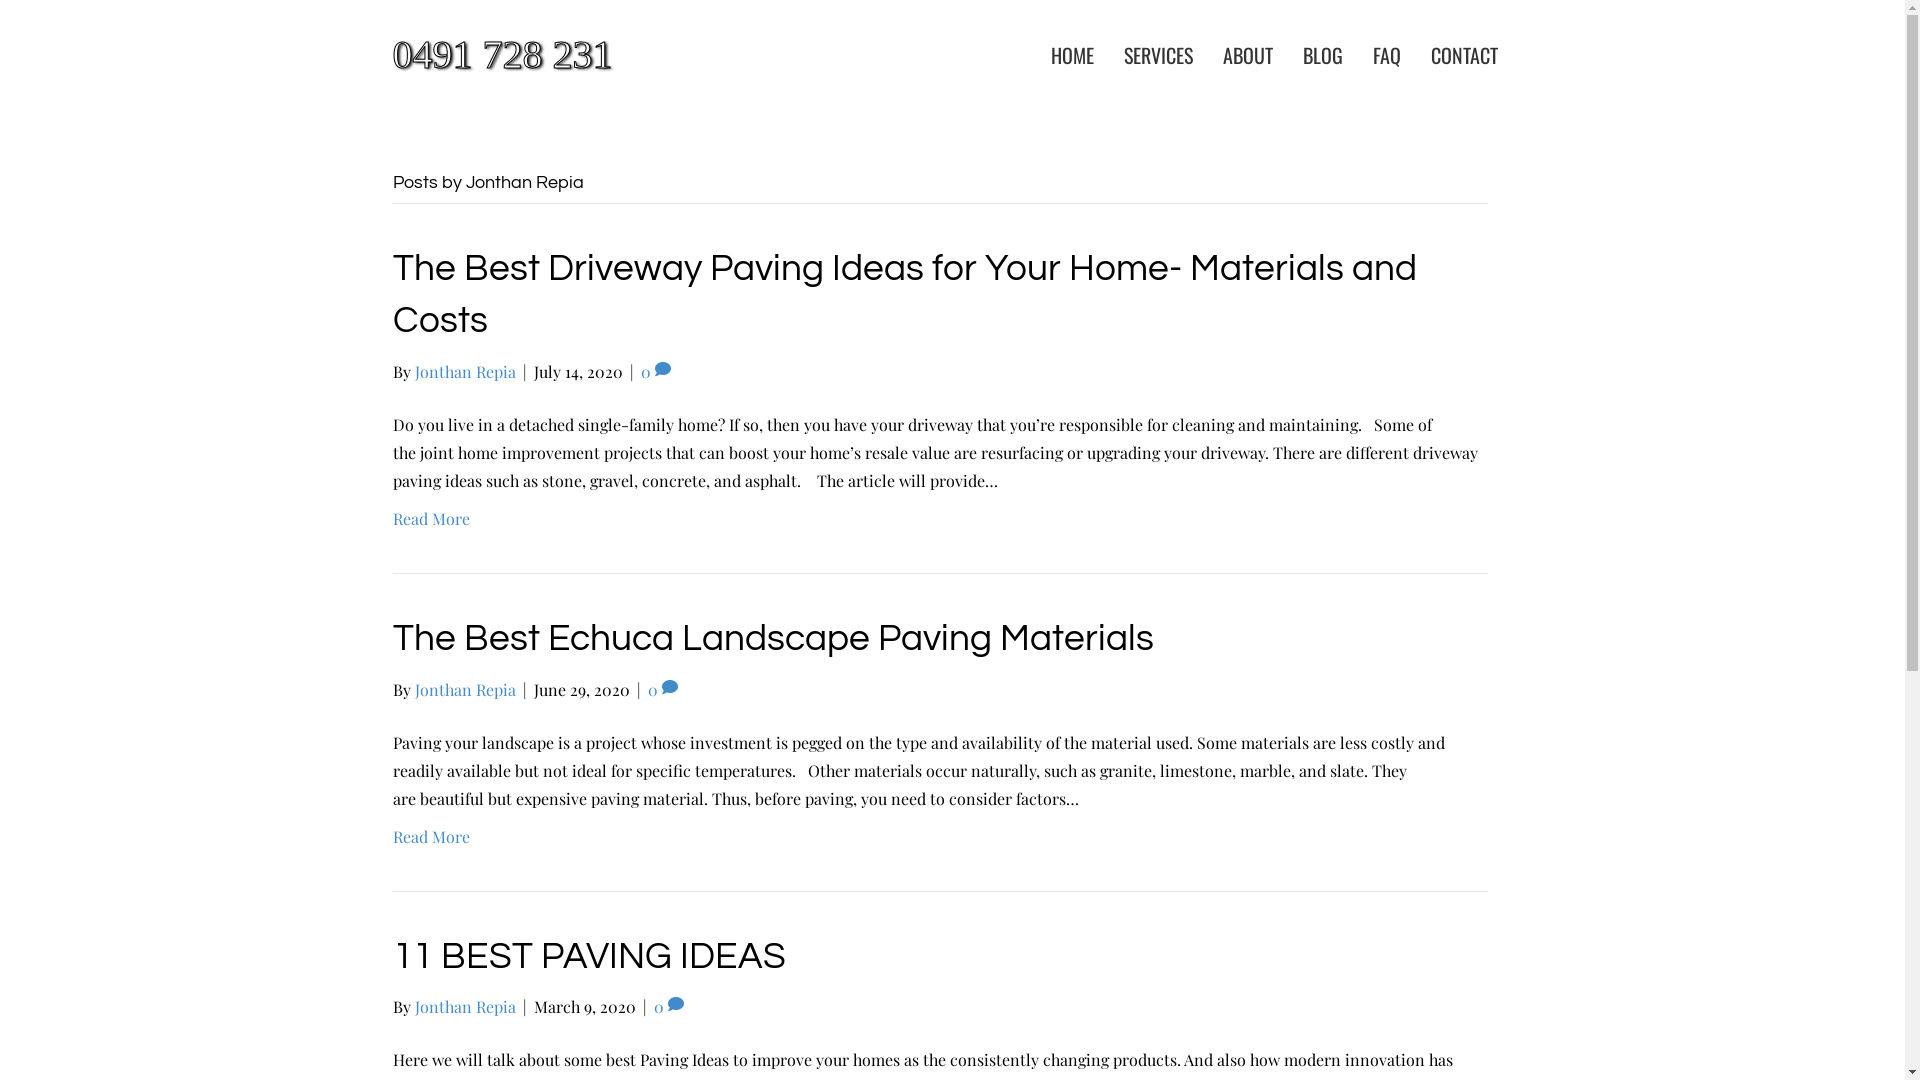 The height and width of the screenshot is (1080, 1920). I want to click on BLOG, so click(1323, 55).